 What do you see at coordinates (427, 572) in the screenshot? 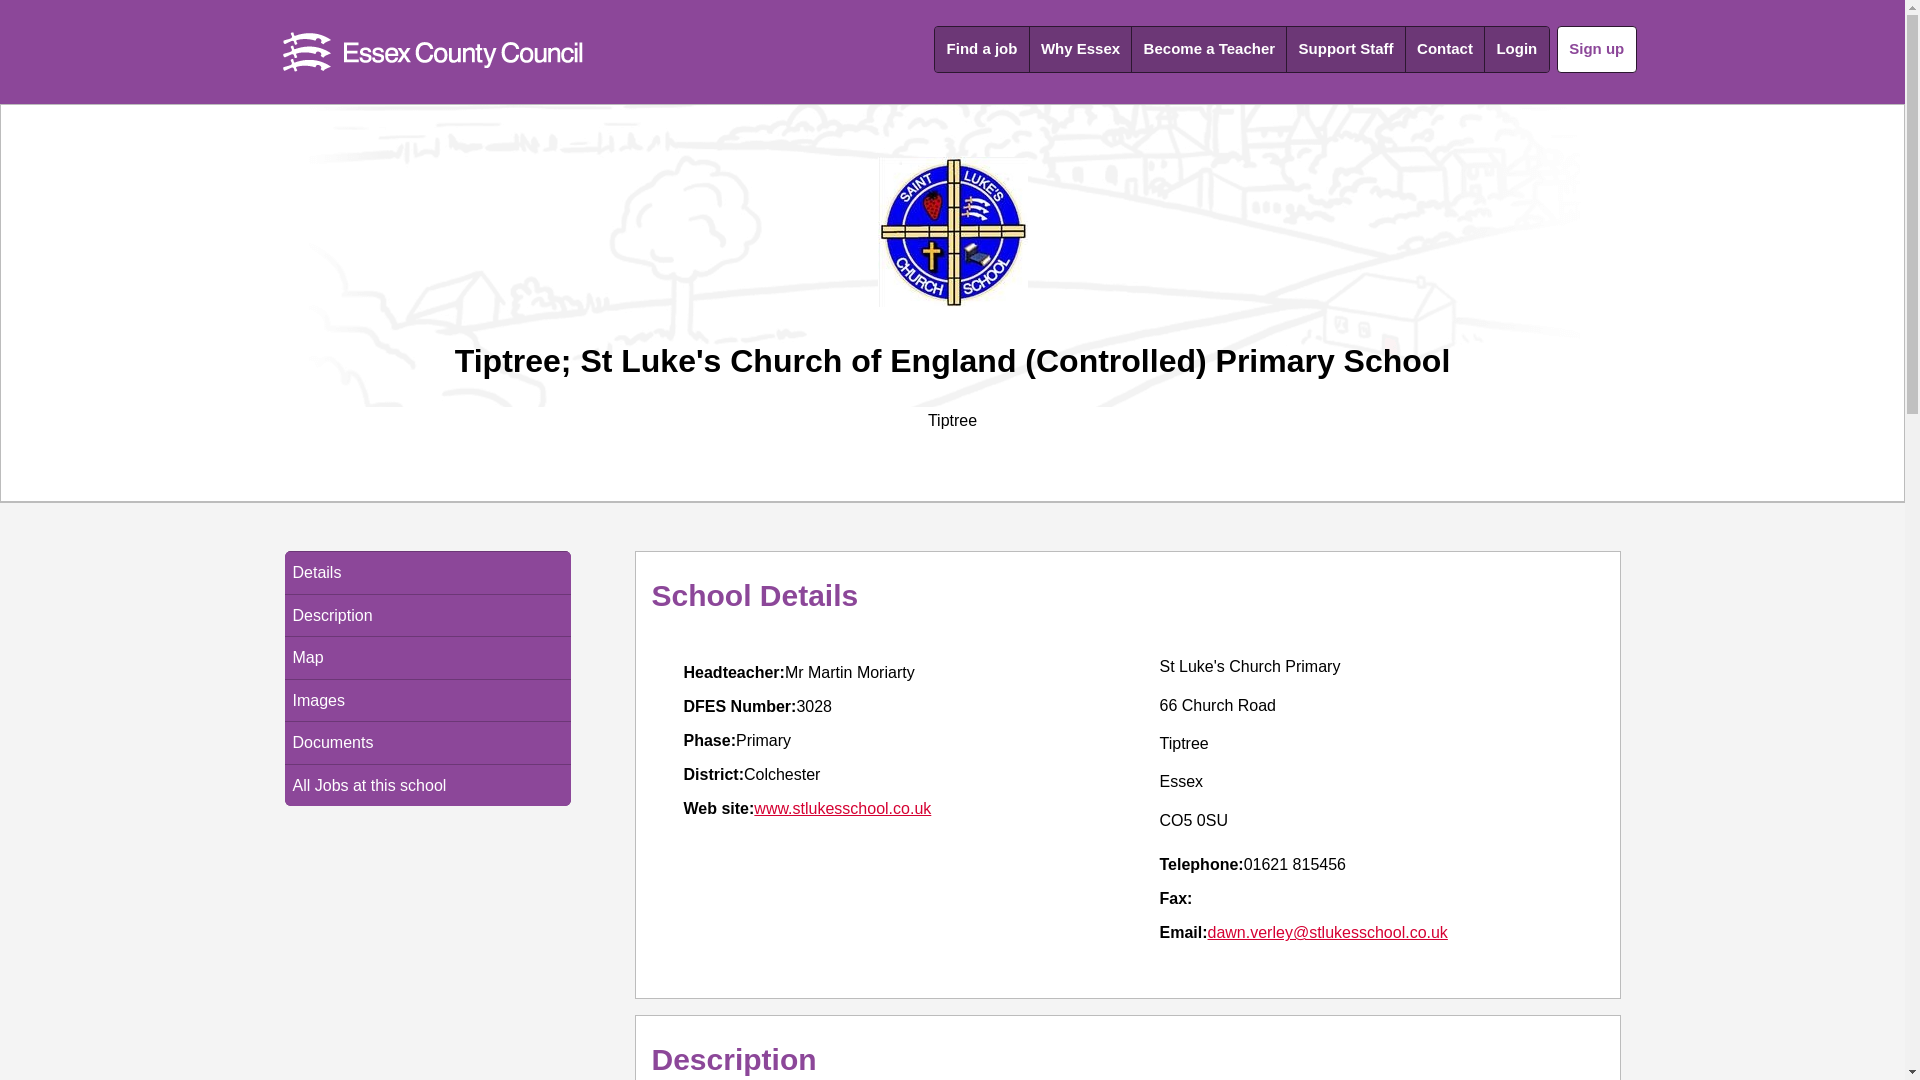
I see `Details` at bounding box center [427, 572].